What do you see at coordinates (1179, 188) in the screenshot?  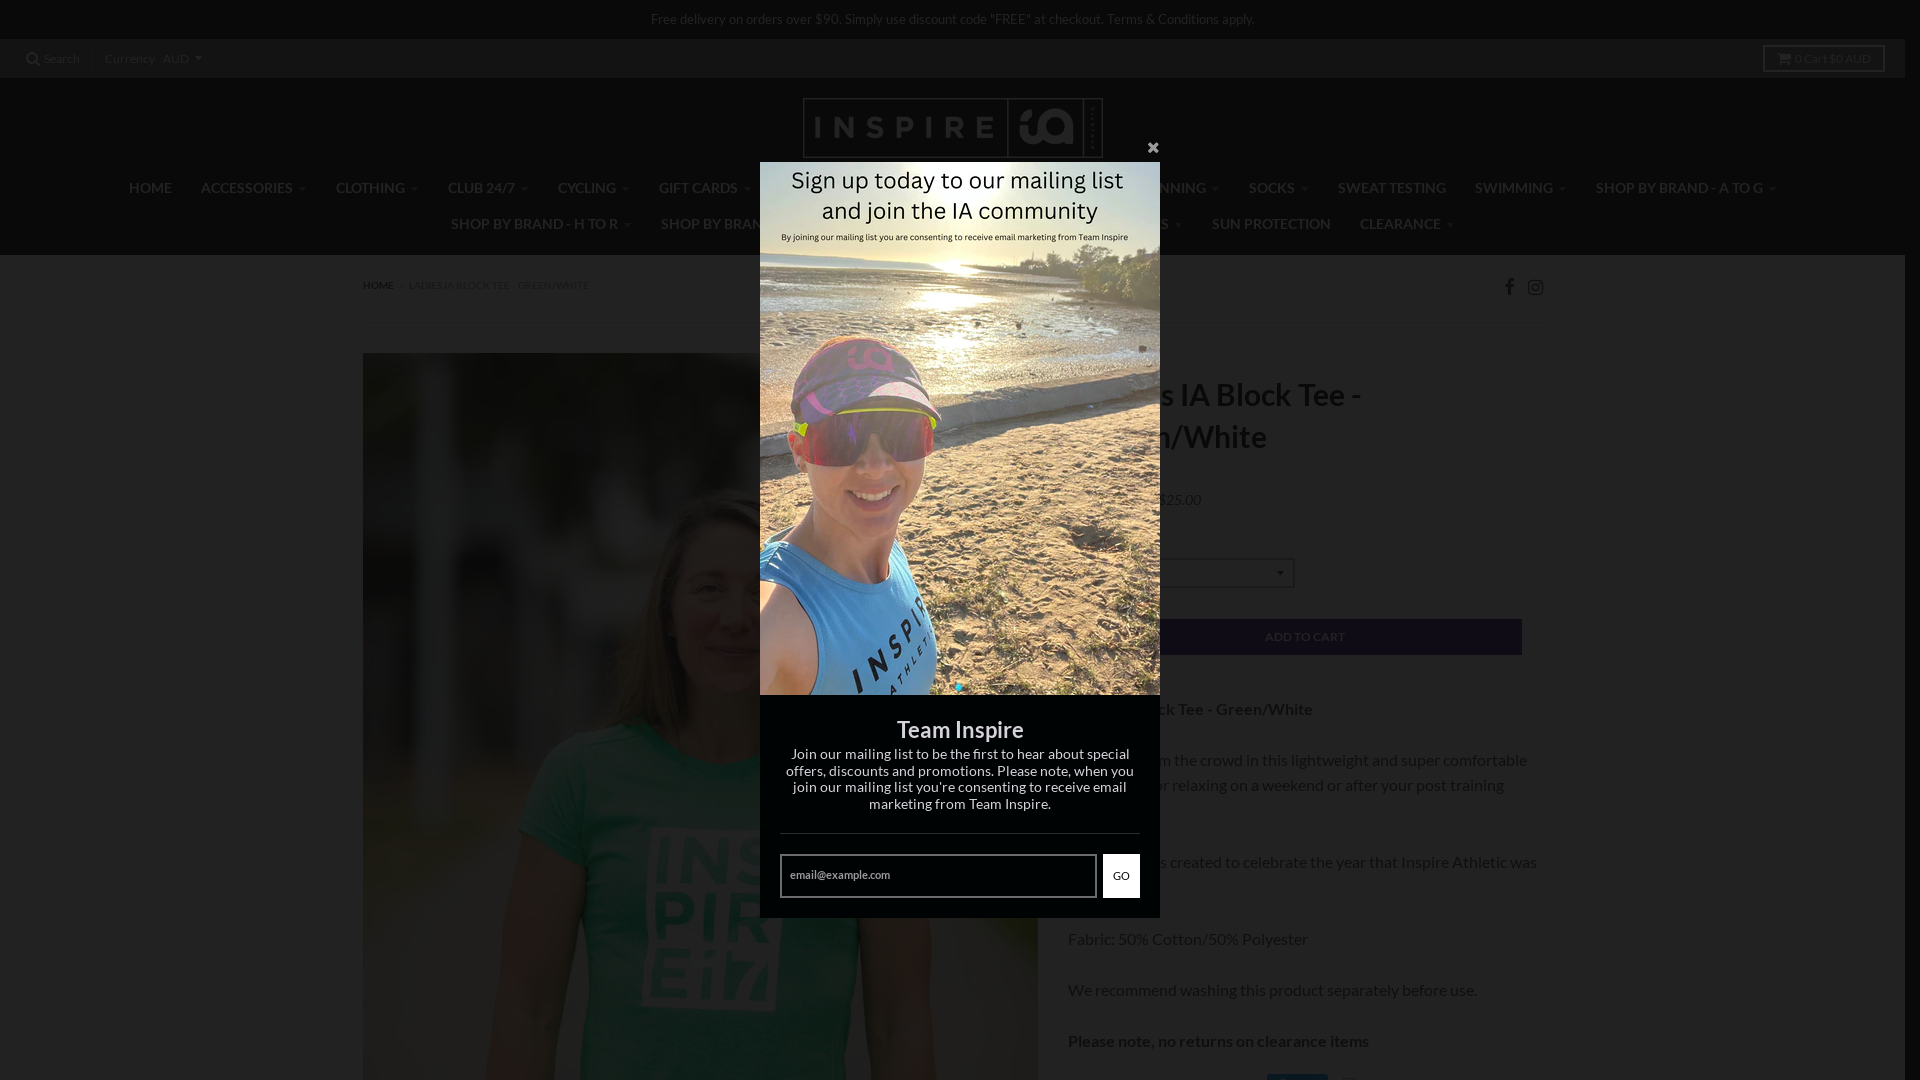 I see `RUNNING` at bounding box center [1179, 188].